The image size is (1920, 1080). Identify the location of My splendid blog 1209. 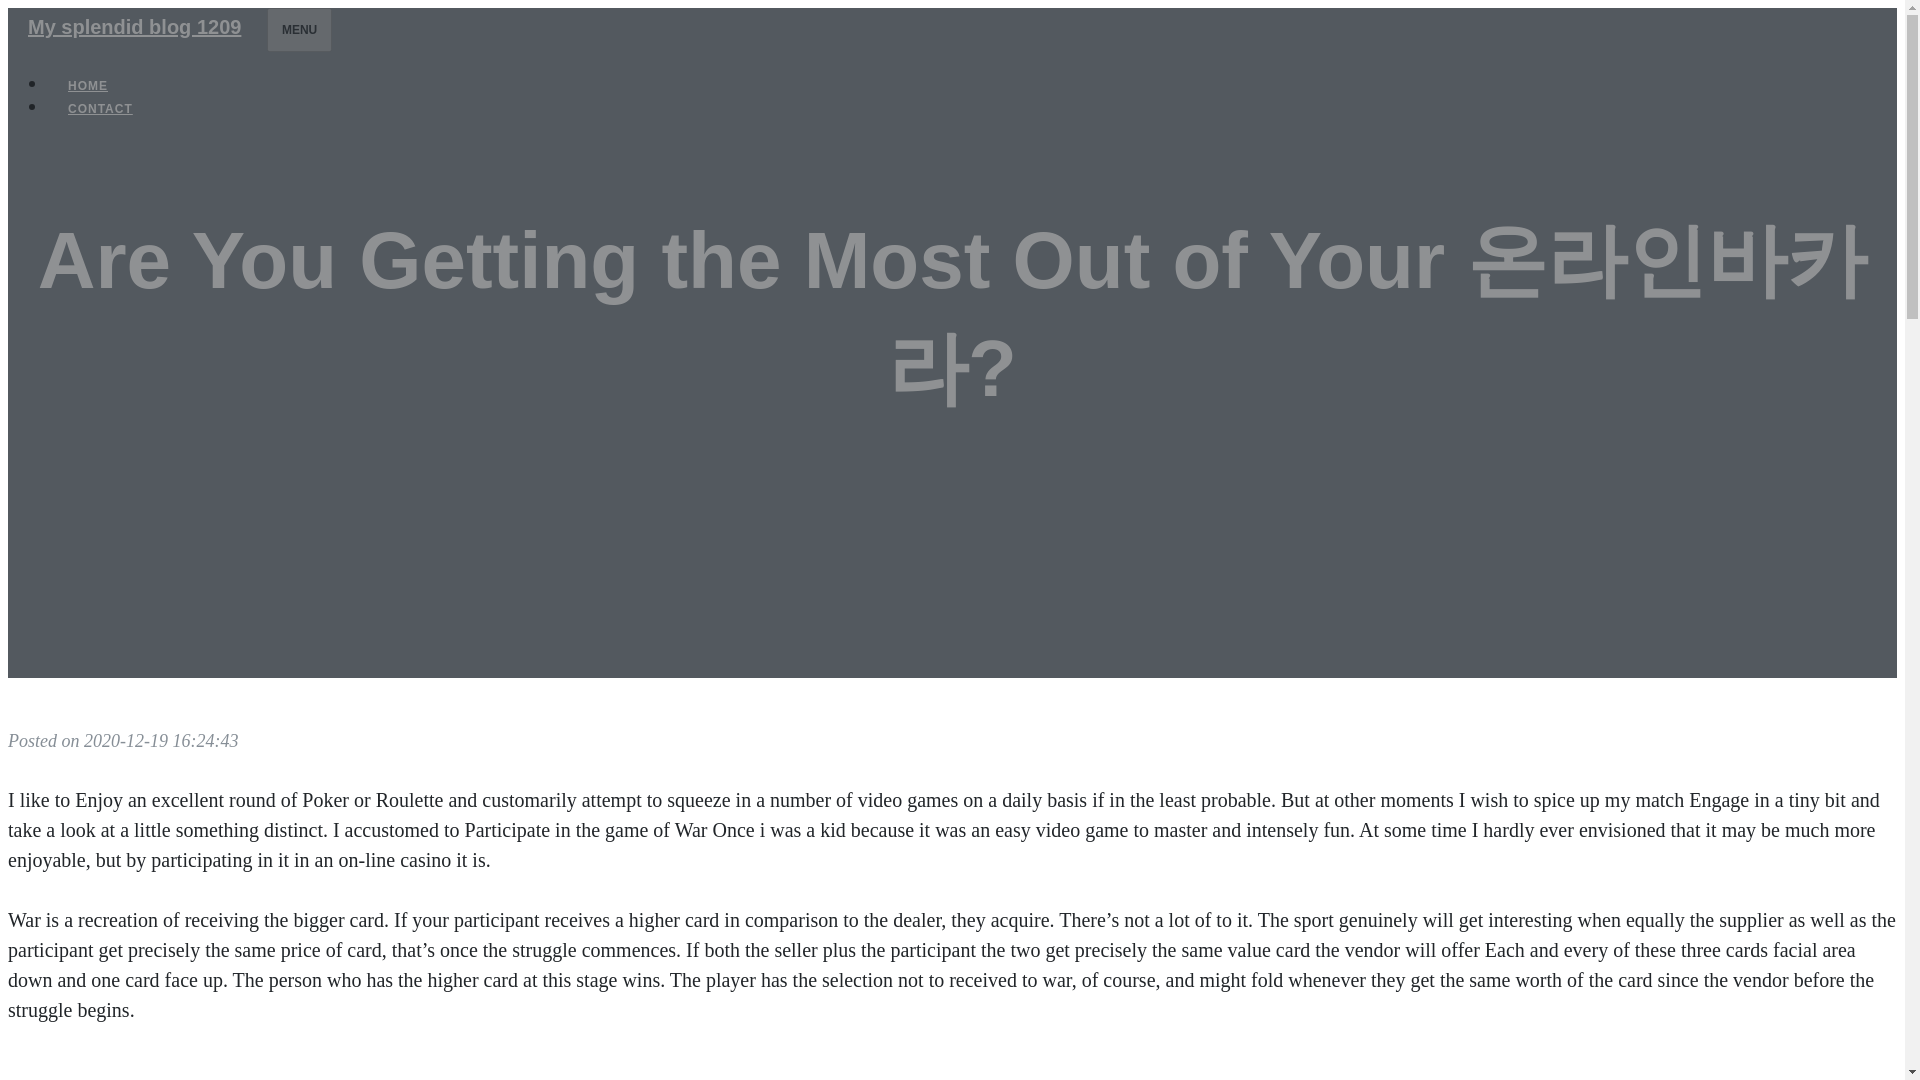
(134, 26).